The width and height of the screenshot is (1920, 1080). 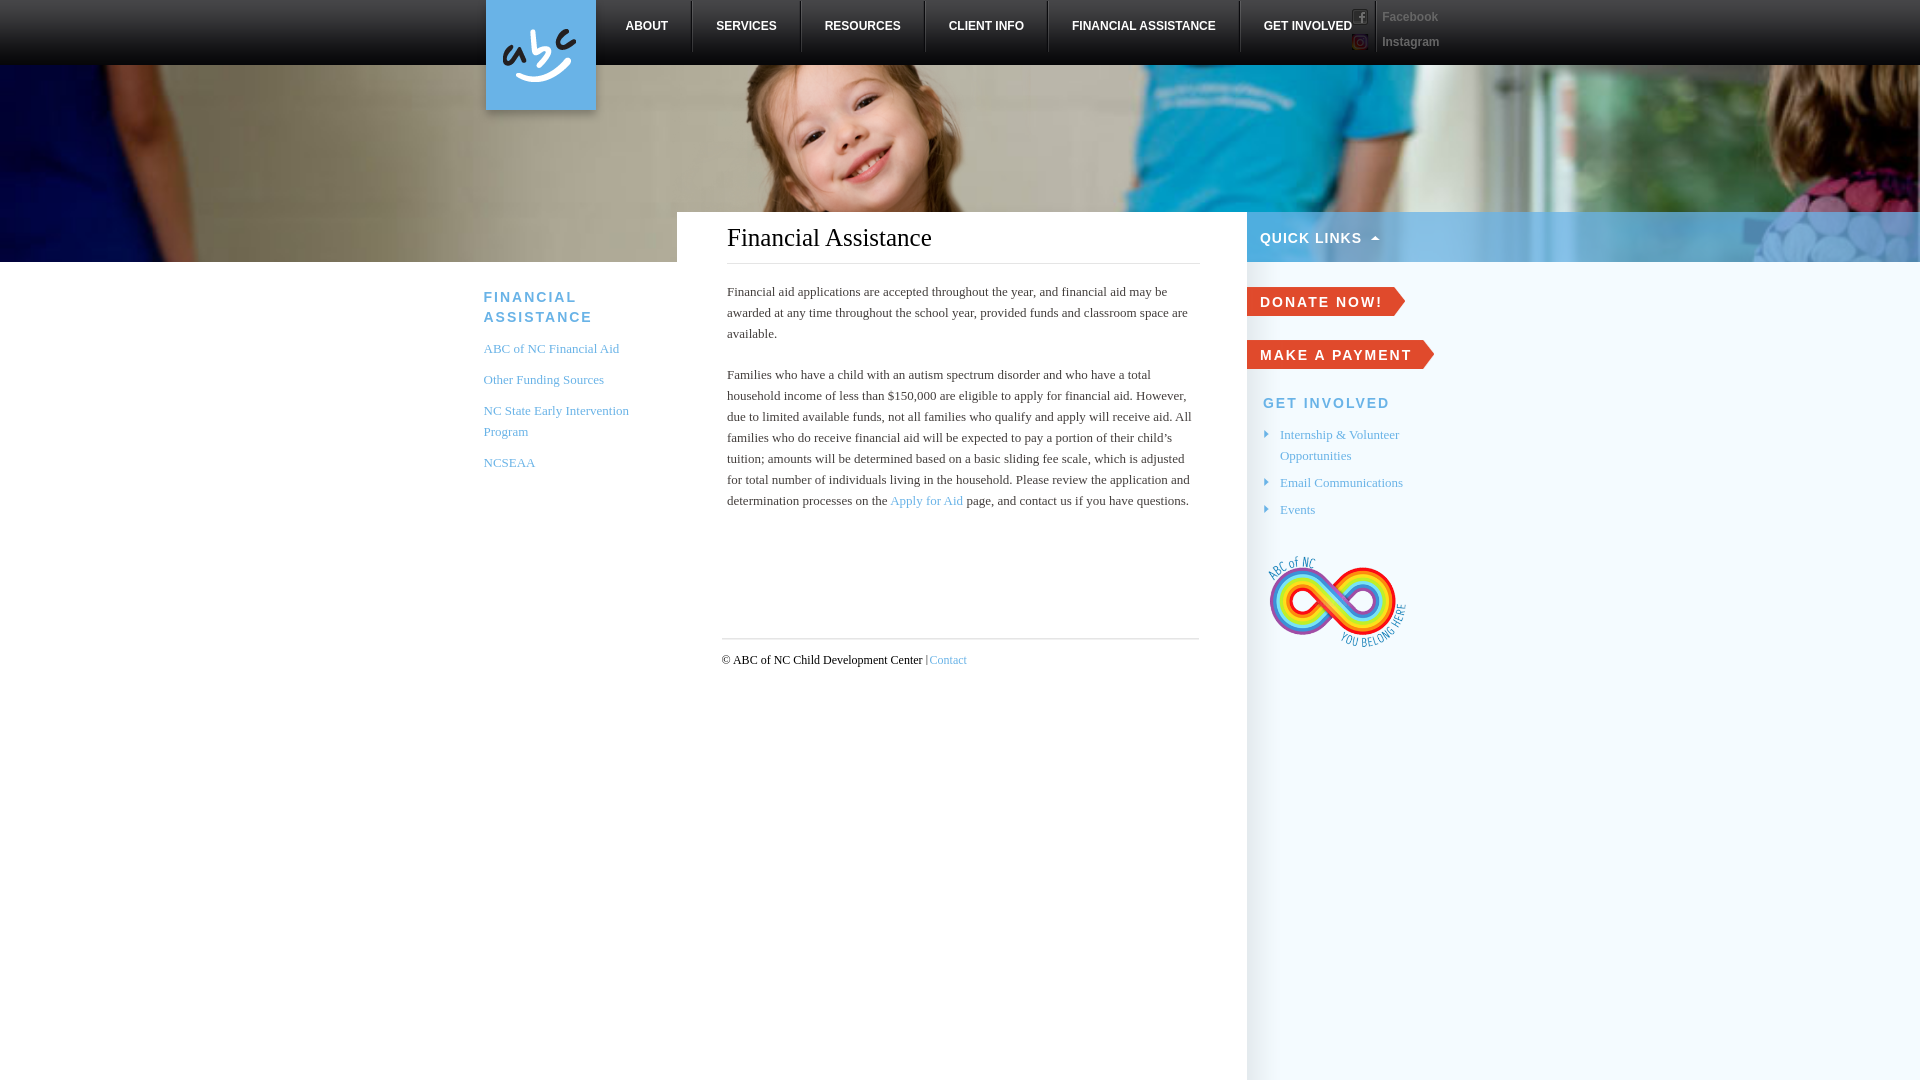 What do you see at coordinates (926, 500) in the screenshot?
I see `Apply for Aid` at bounding box center [926, 500].